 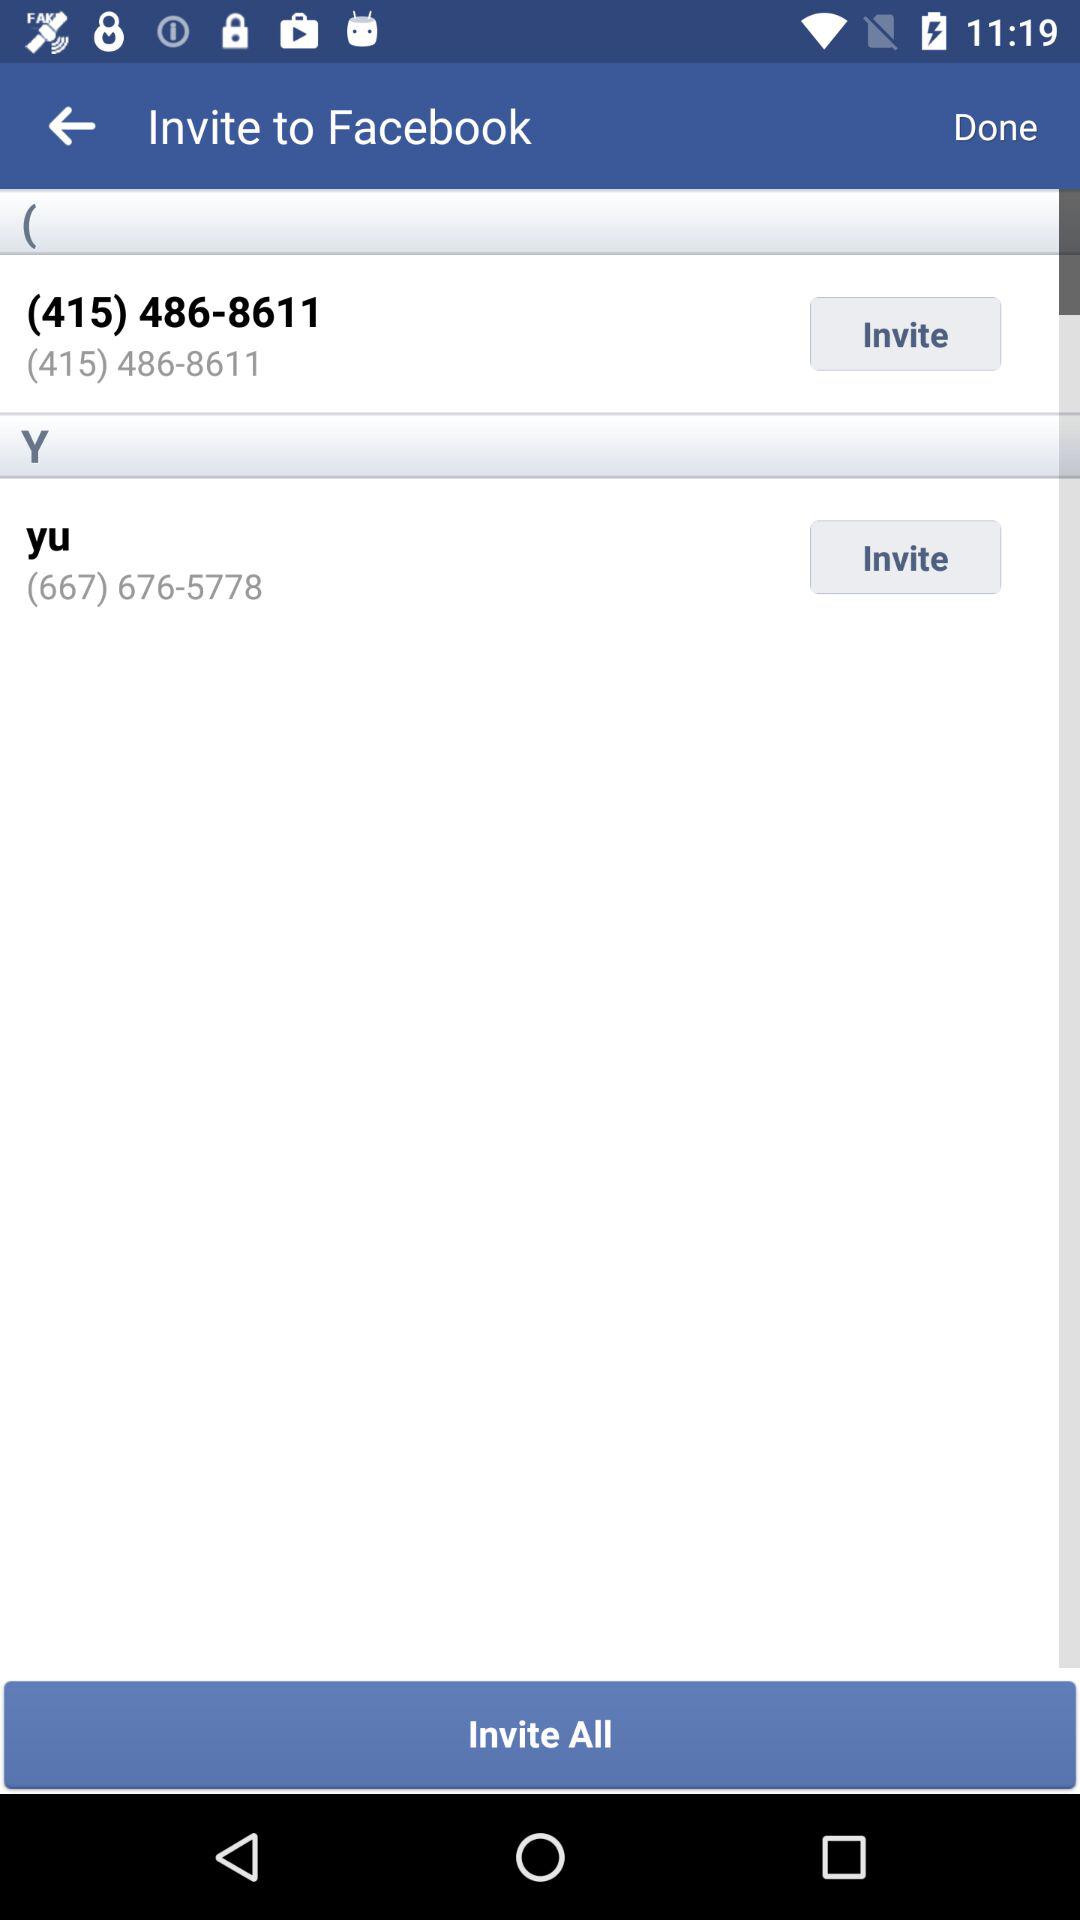 What do you see at coordinates (144, 585) in the screenshot?
I see `turn off item above invite all icon` at bounding box center [144, 585].